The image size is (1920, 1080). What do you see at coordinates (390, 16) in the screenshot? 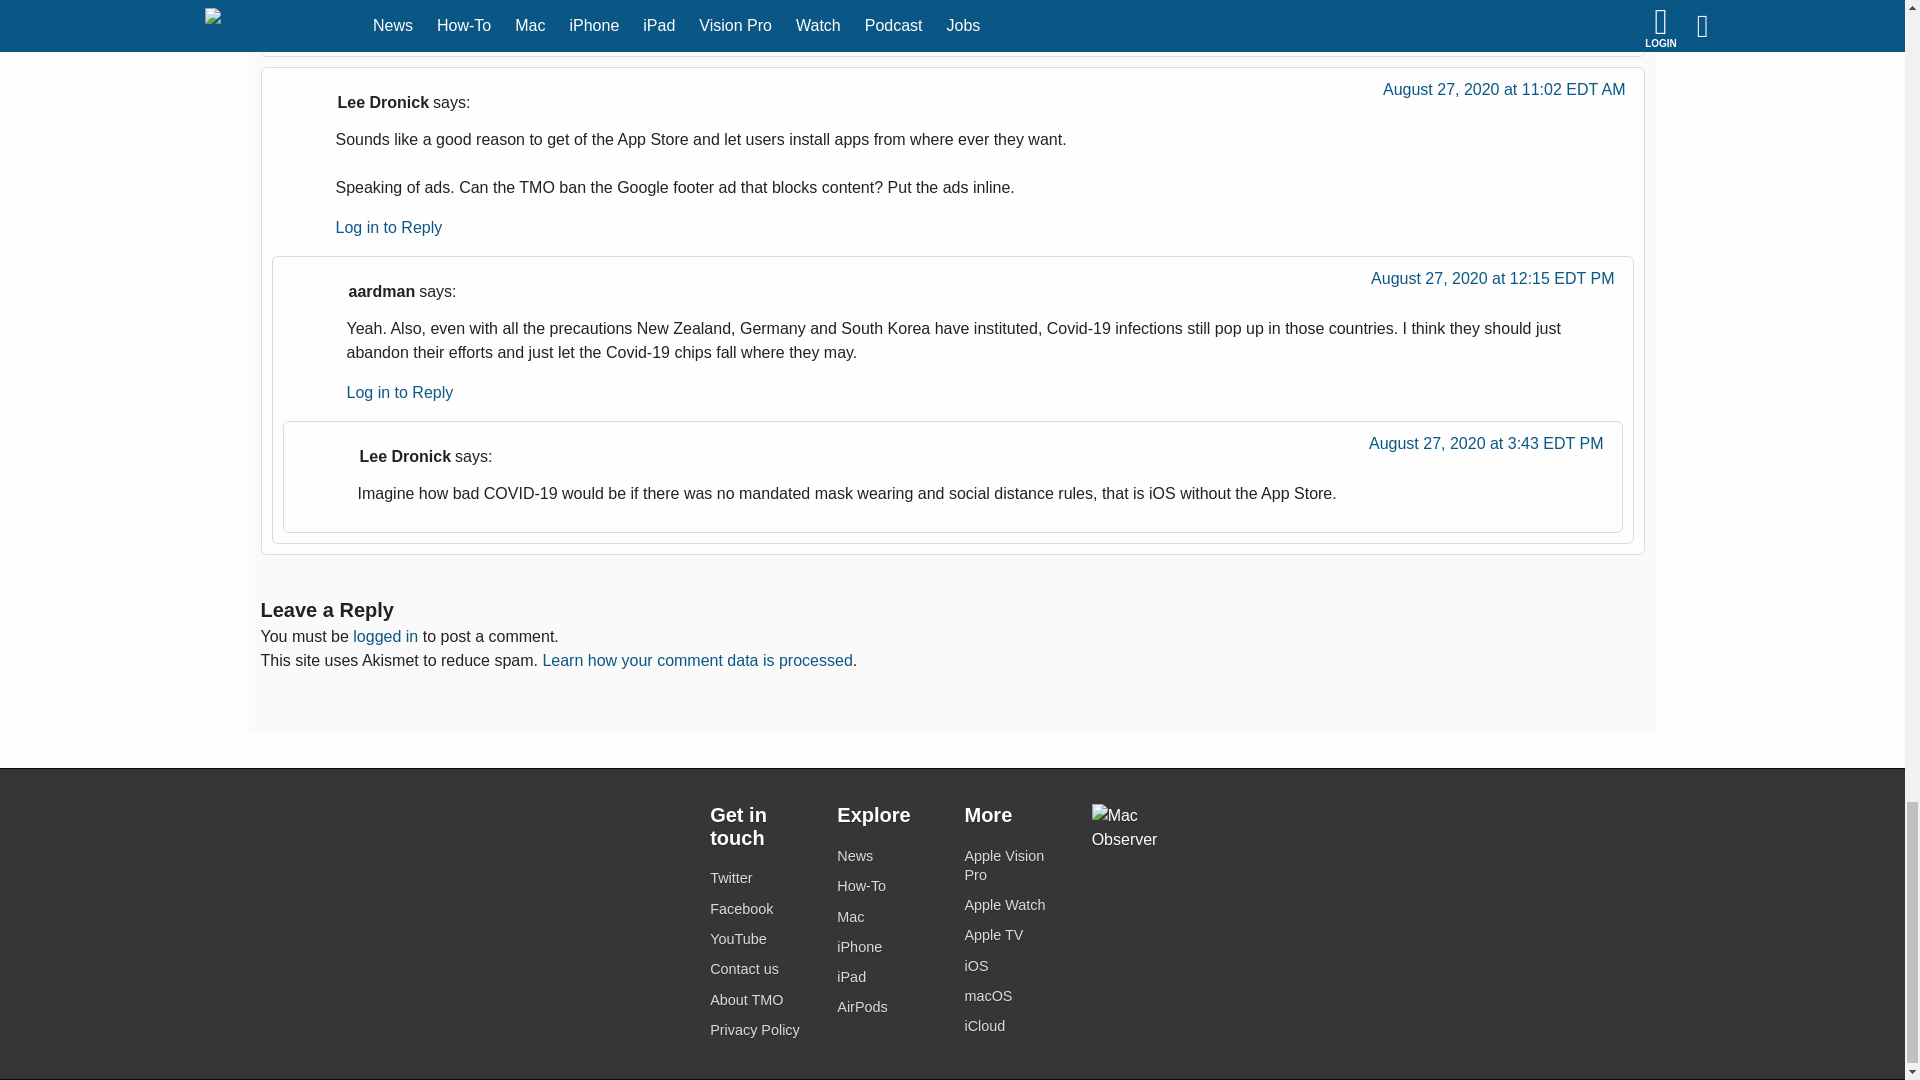
I see `Log in to Reply` at bounding box center [390, 16].